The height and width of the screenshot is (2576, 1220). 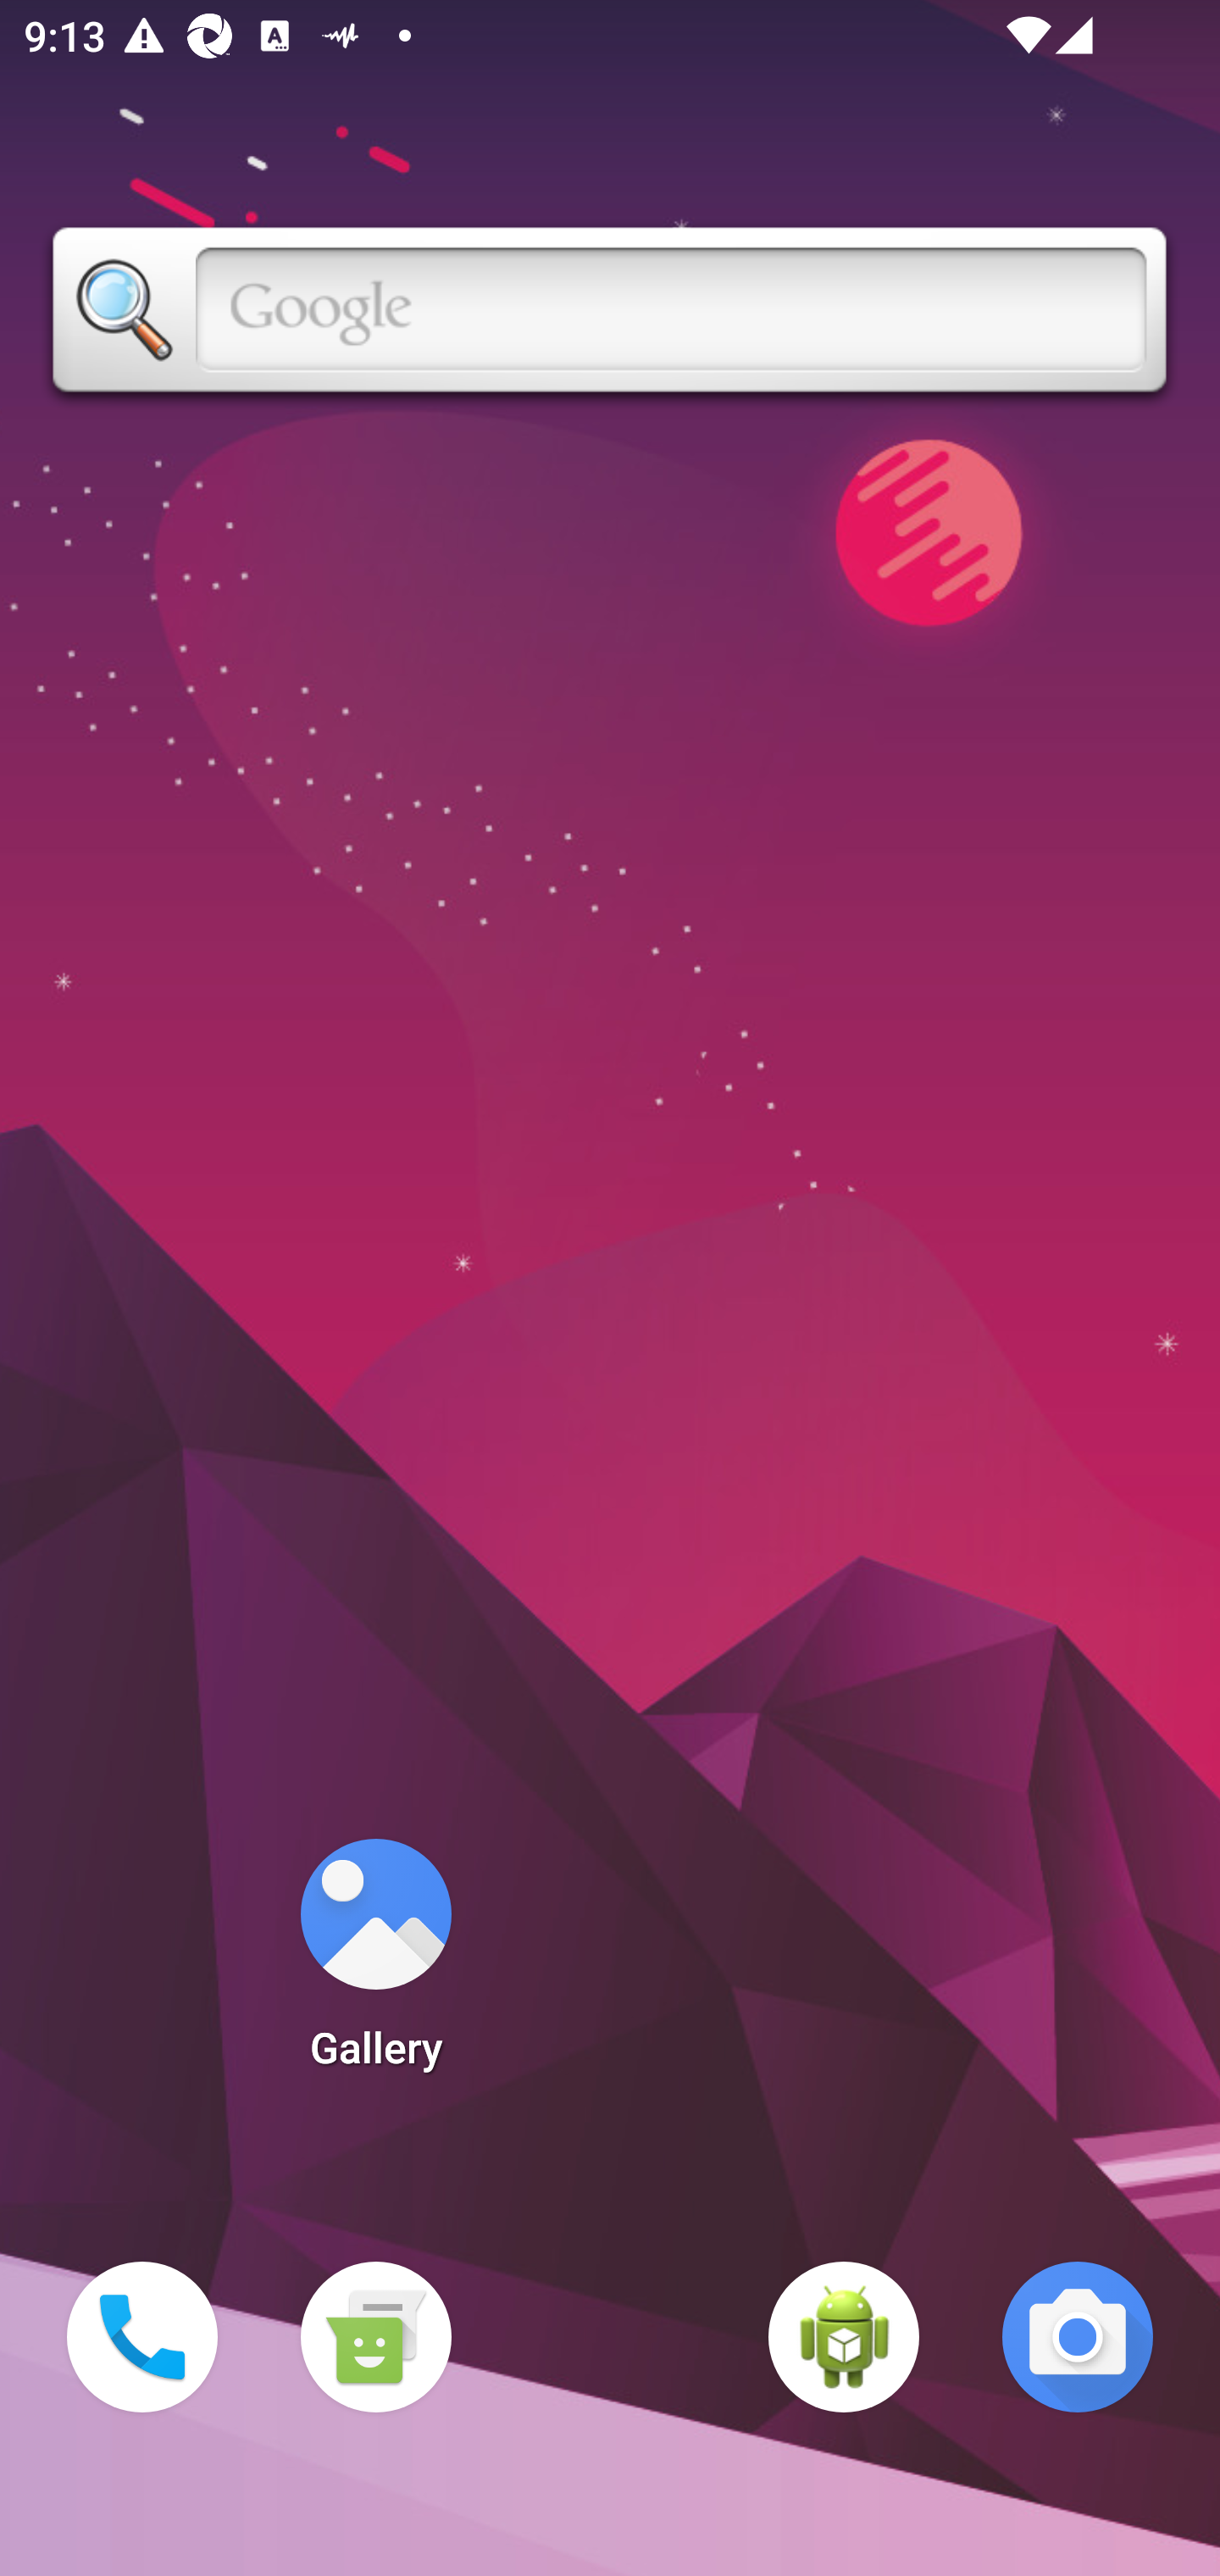 What do you see at coordinates (1078, 2337) in the screenshot?
I see `Camera` at bounding box center [1078, 2337].